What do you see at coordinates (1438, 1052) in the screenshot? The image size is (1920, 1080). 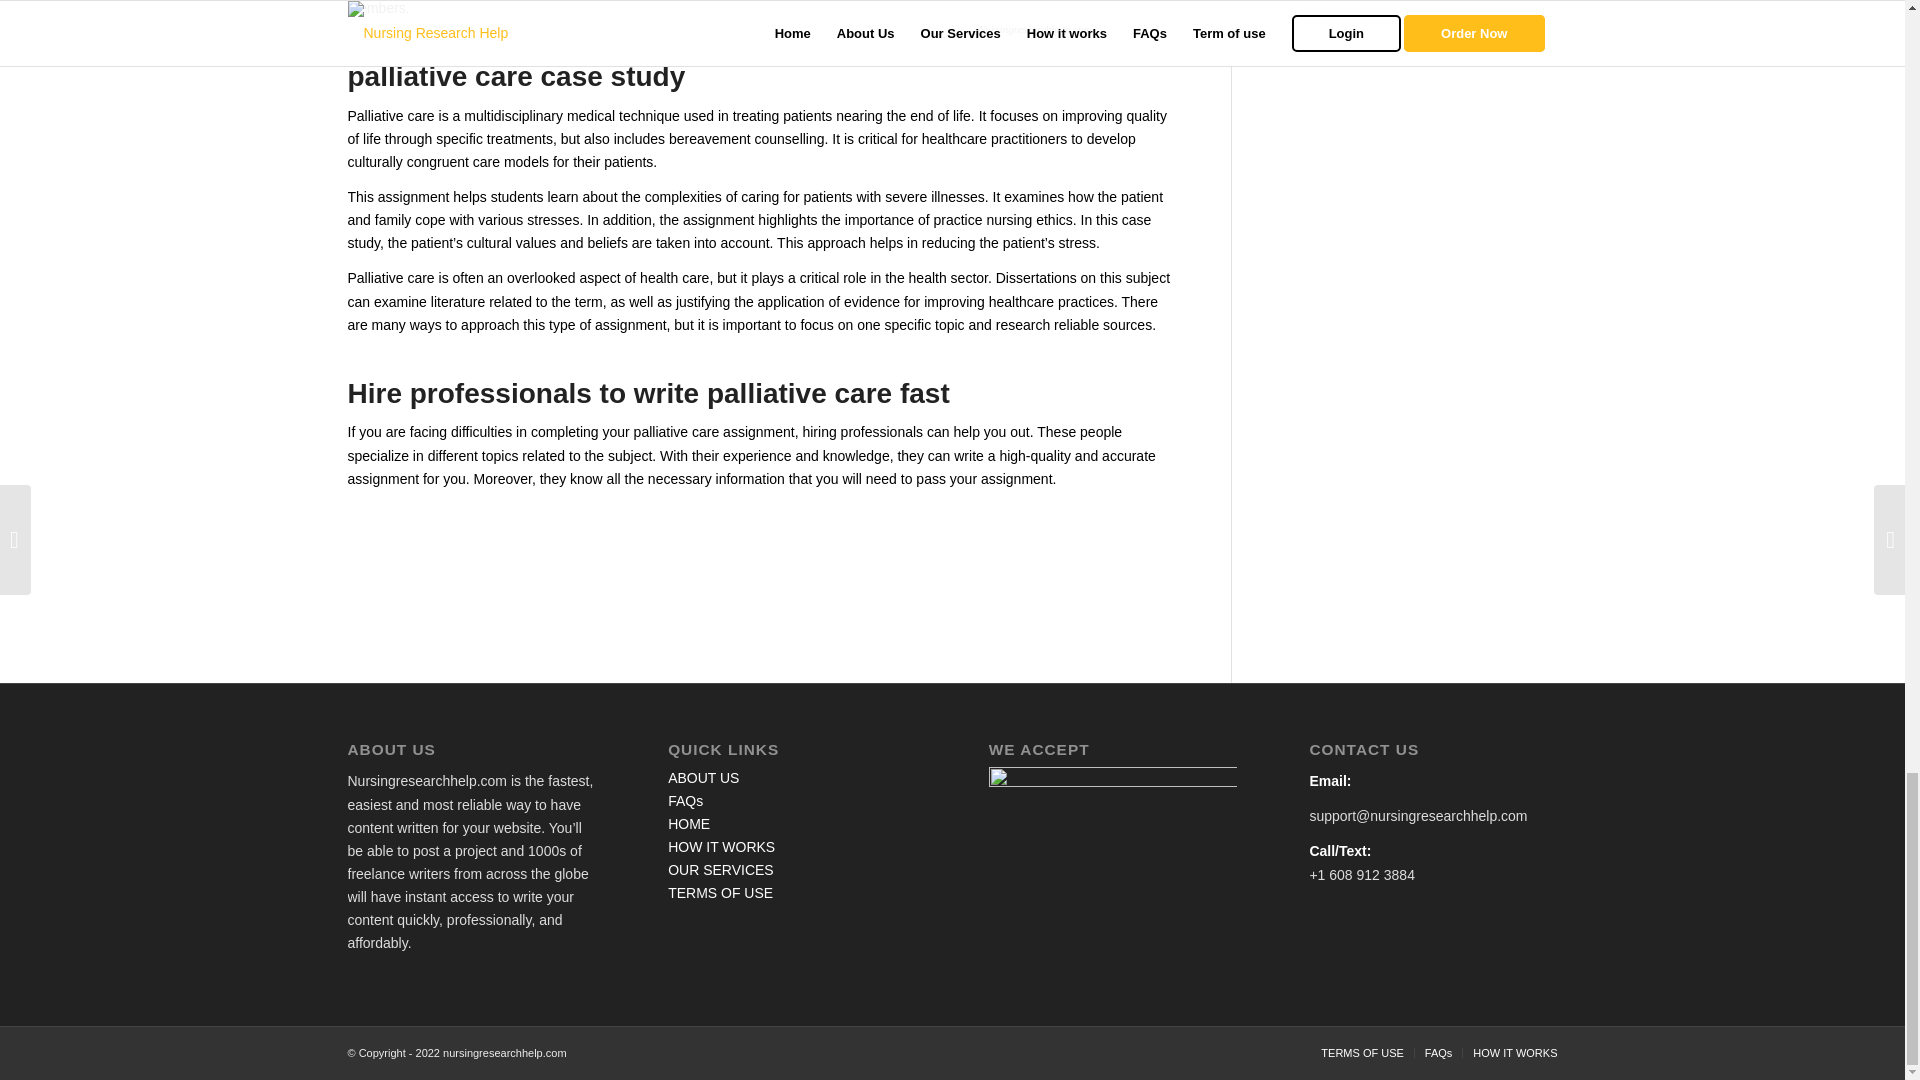 I see `FAQs` at bounding box center [1438, 1052].